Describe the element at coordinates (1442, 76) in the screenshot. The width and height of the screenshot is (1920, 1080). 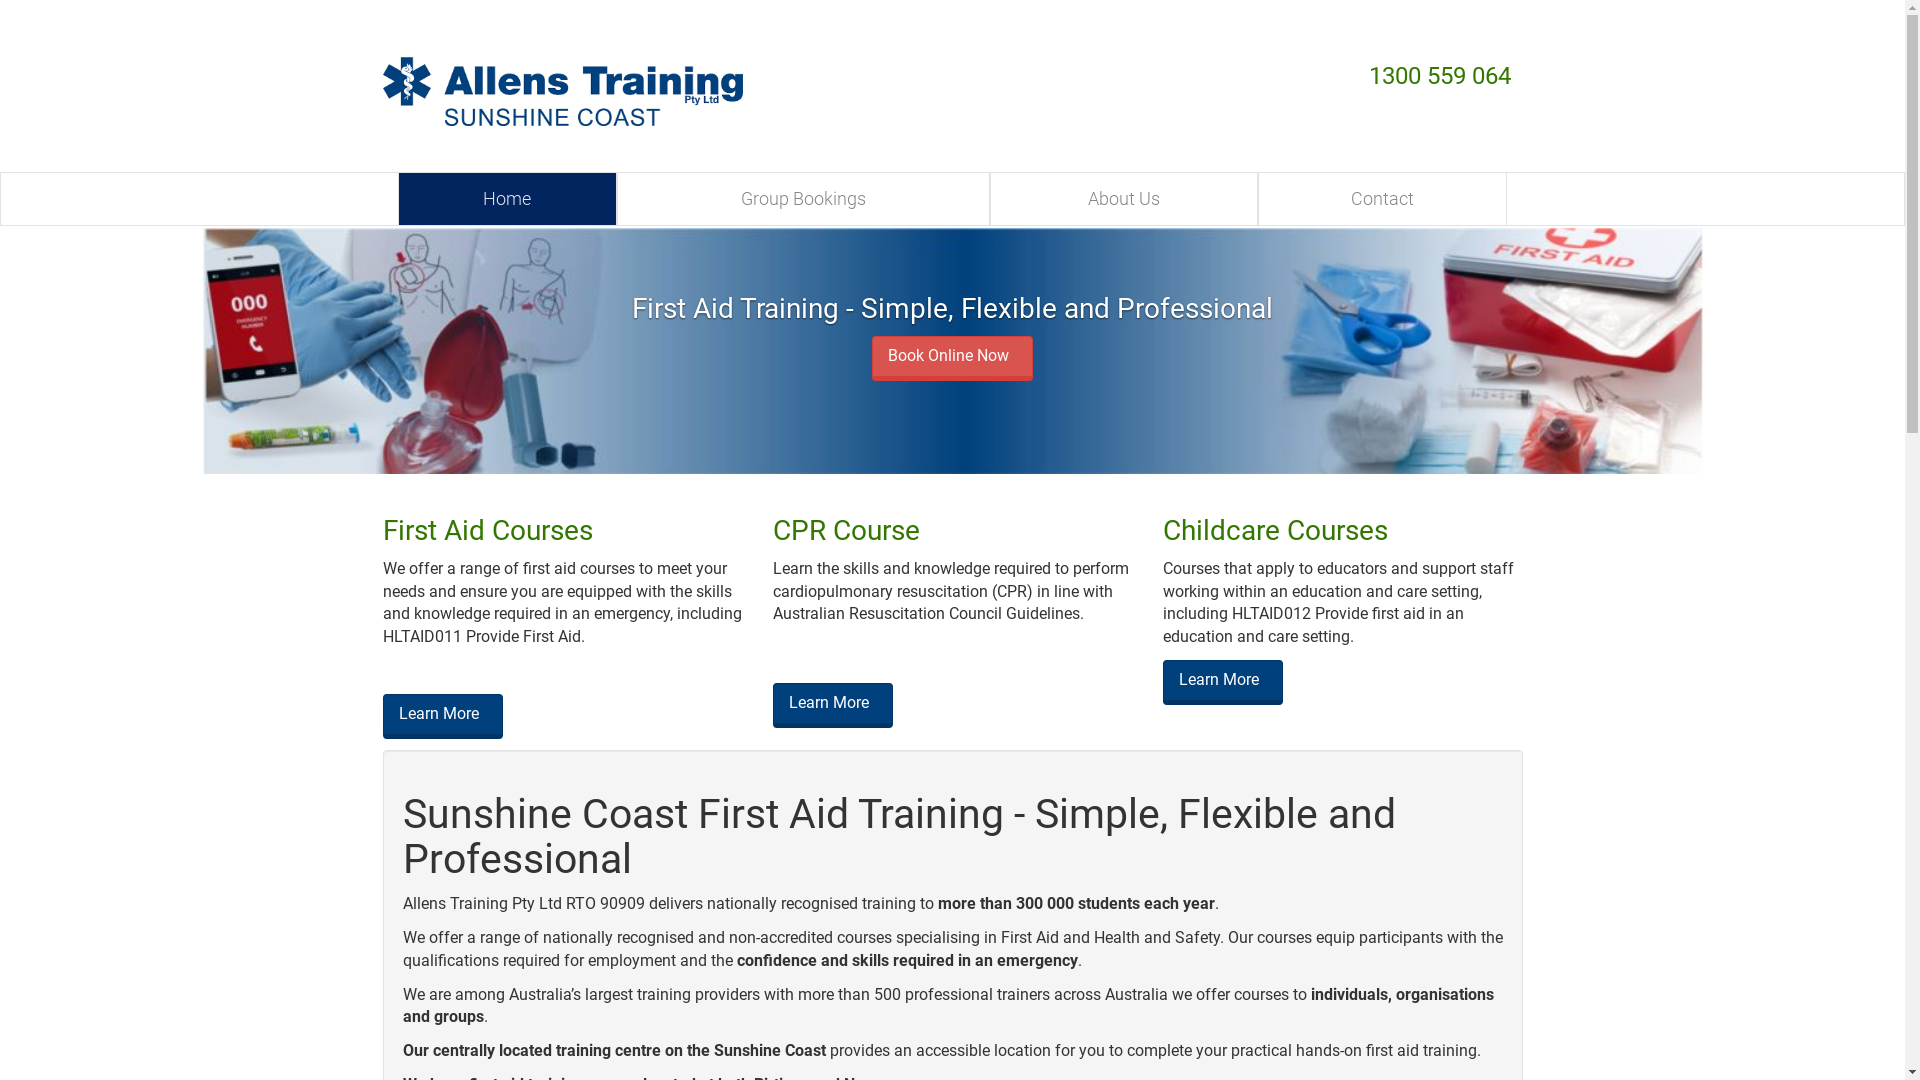
I see `1300 559 064` at that location.